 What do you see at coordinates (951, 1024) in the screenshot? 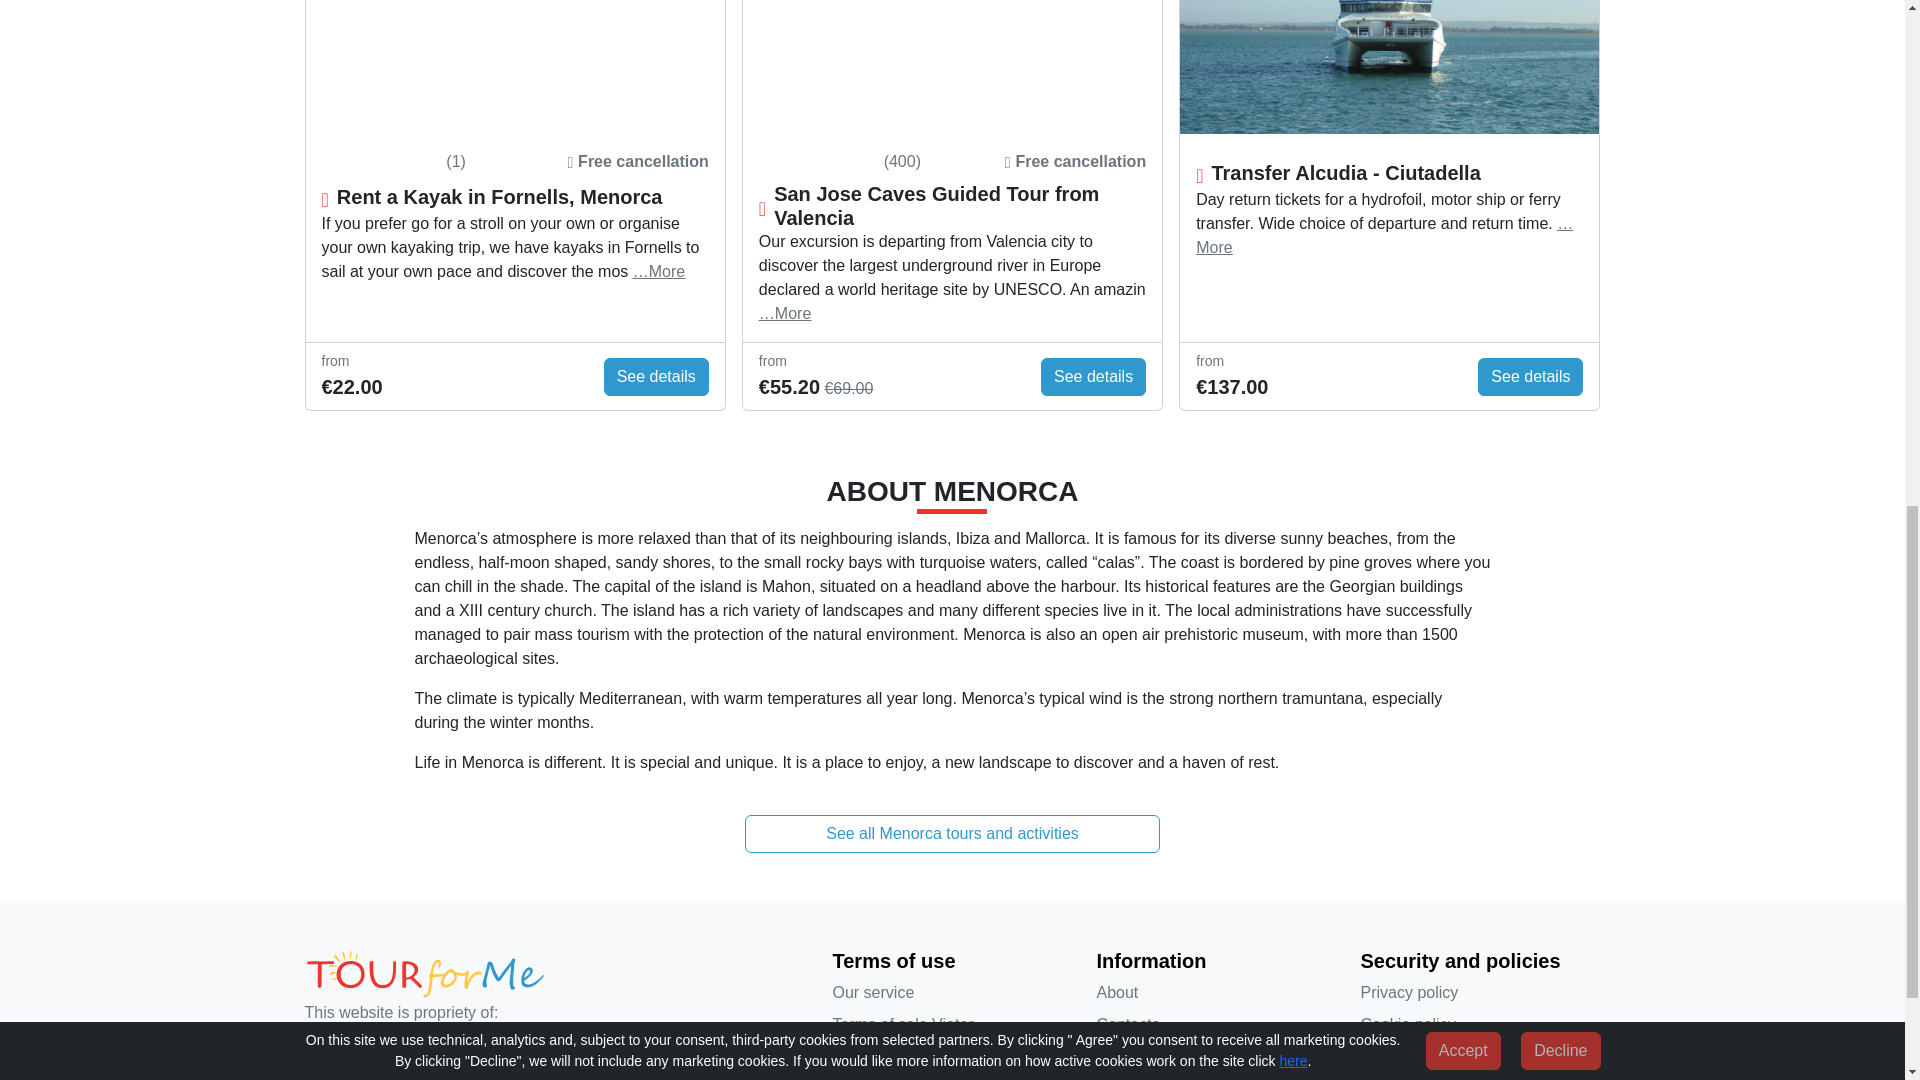
I see `Terms of sale Viator` at bounding box center [951, 1024].